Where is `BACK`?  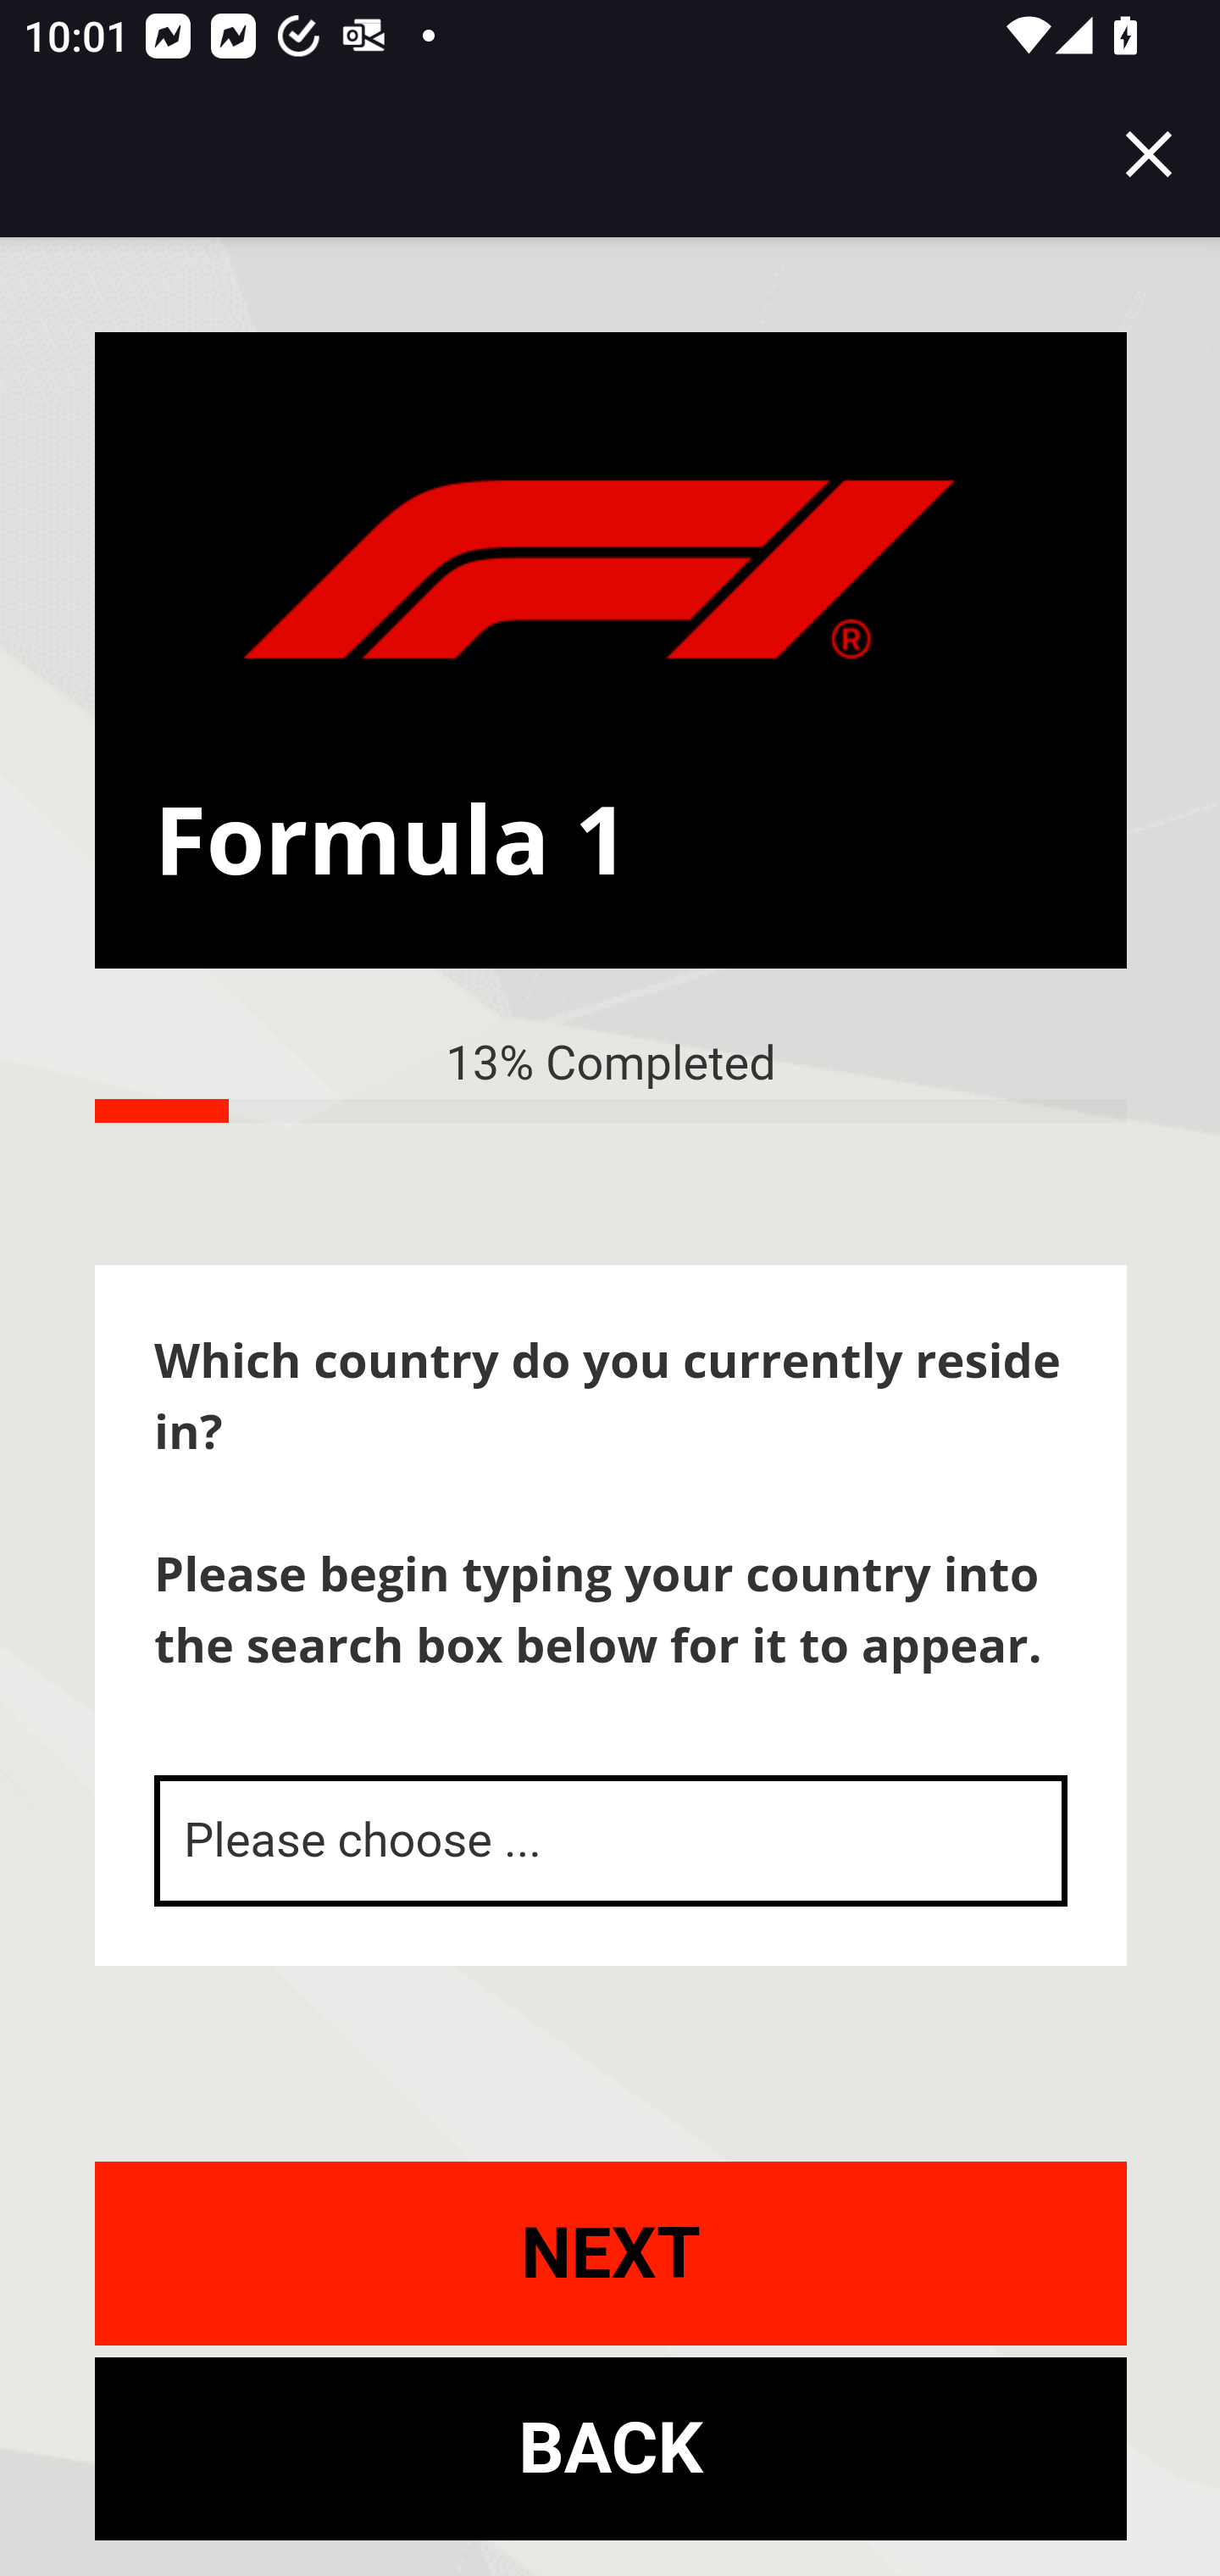 BACK is located at coordinates (612, 2448).